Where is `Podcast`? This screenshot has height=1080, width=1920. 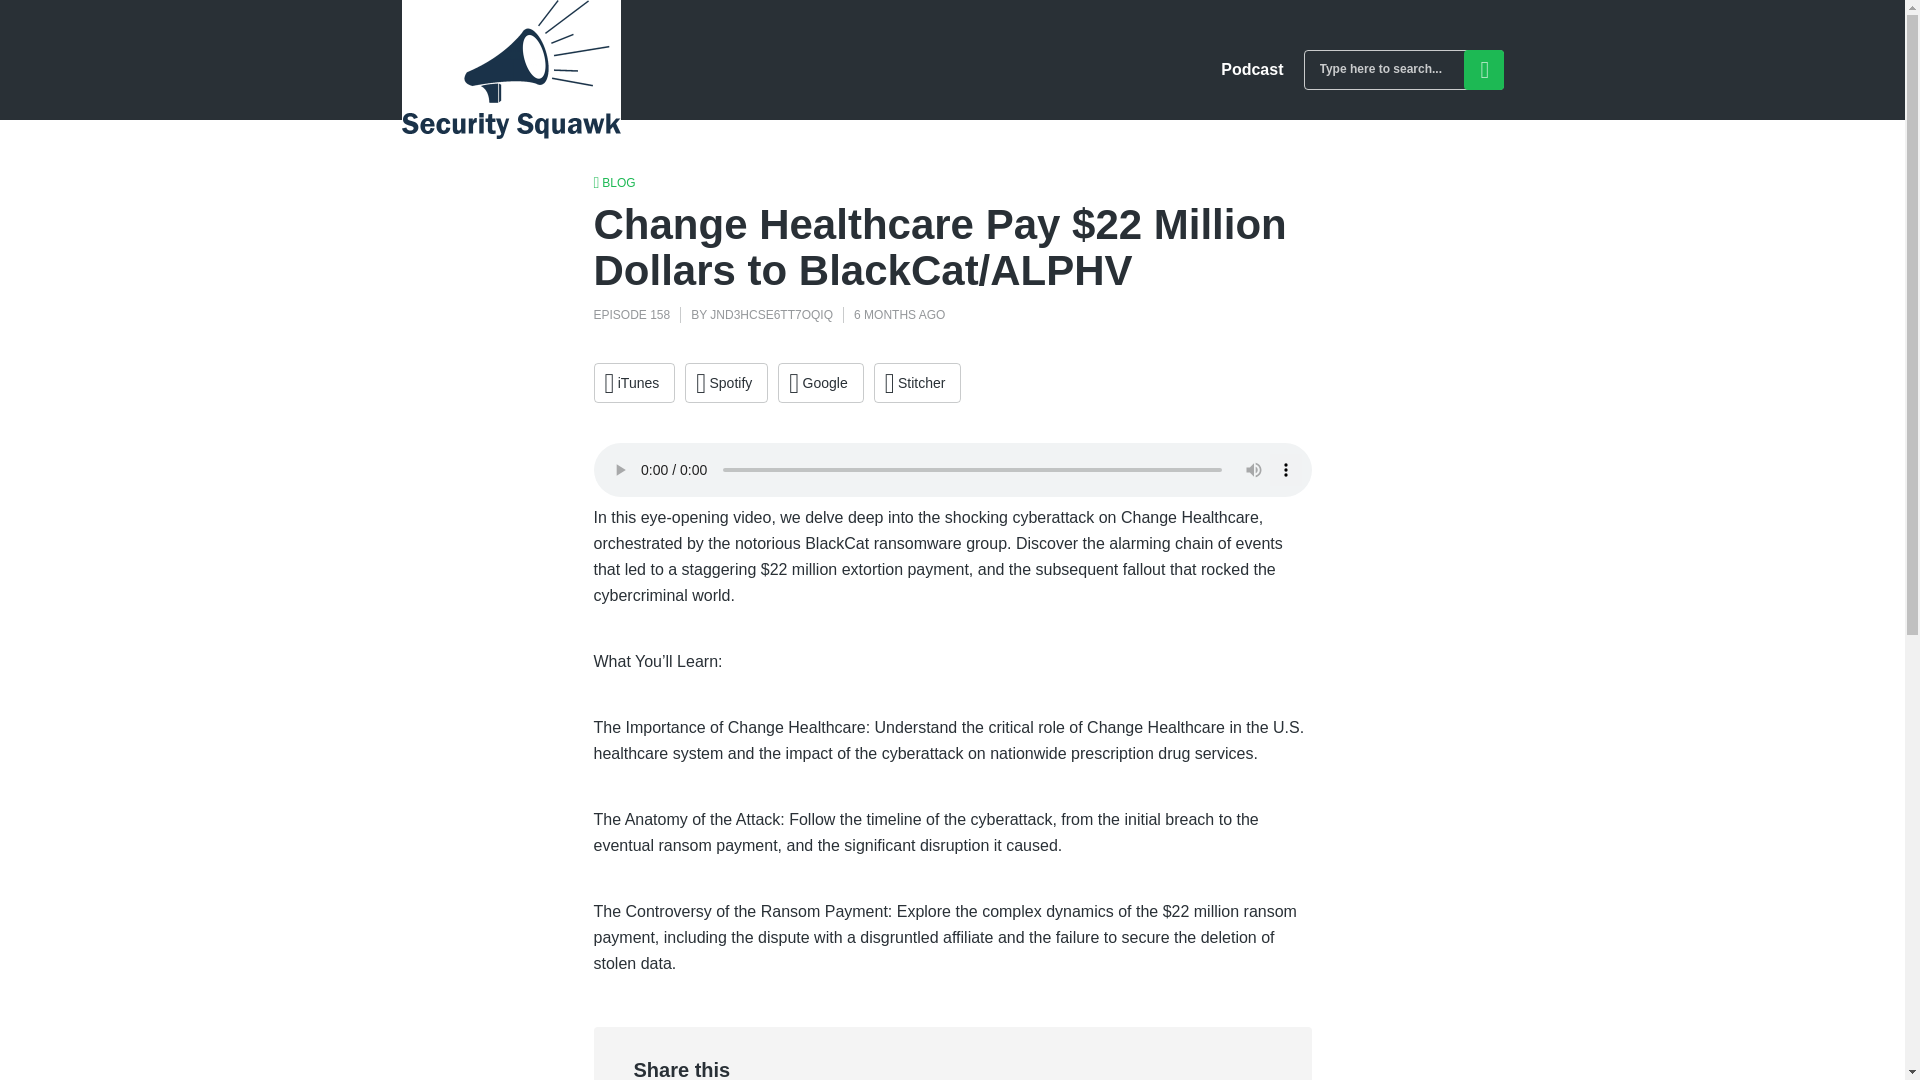
Podcast is located at coordinates (1252, 69).